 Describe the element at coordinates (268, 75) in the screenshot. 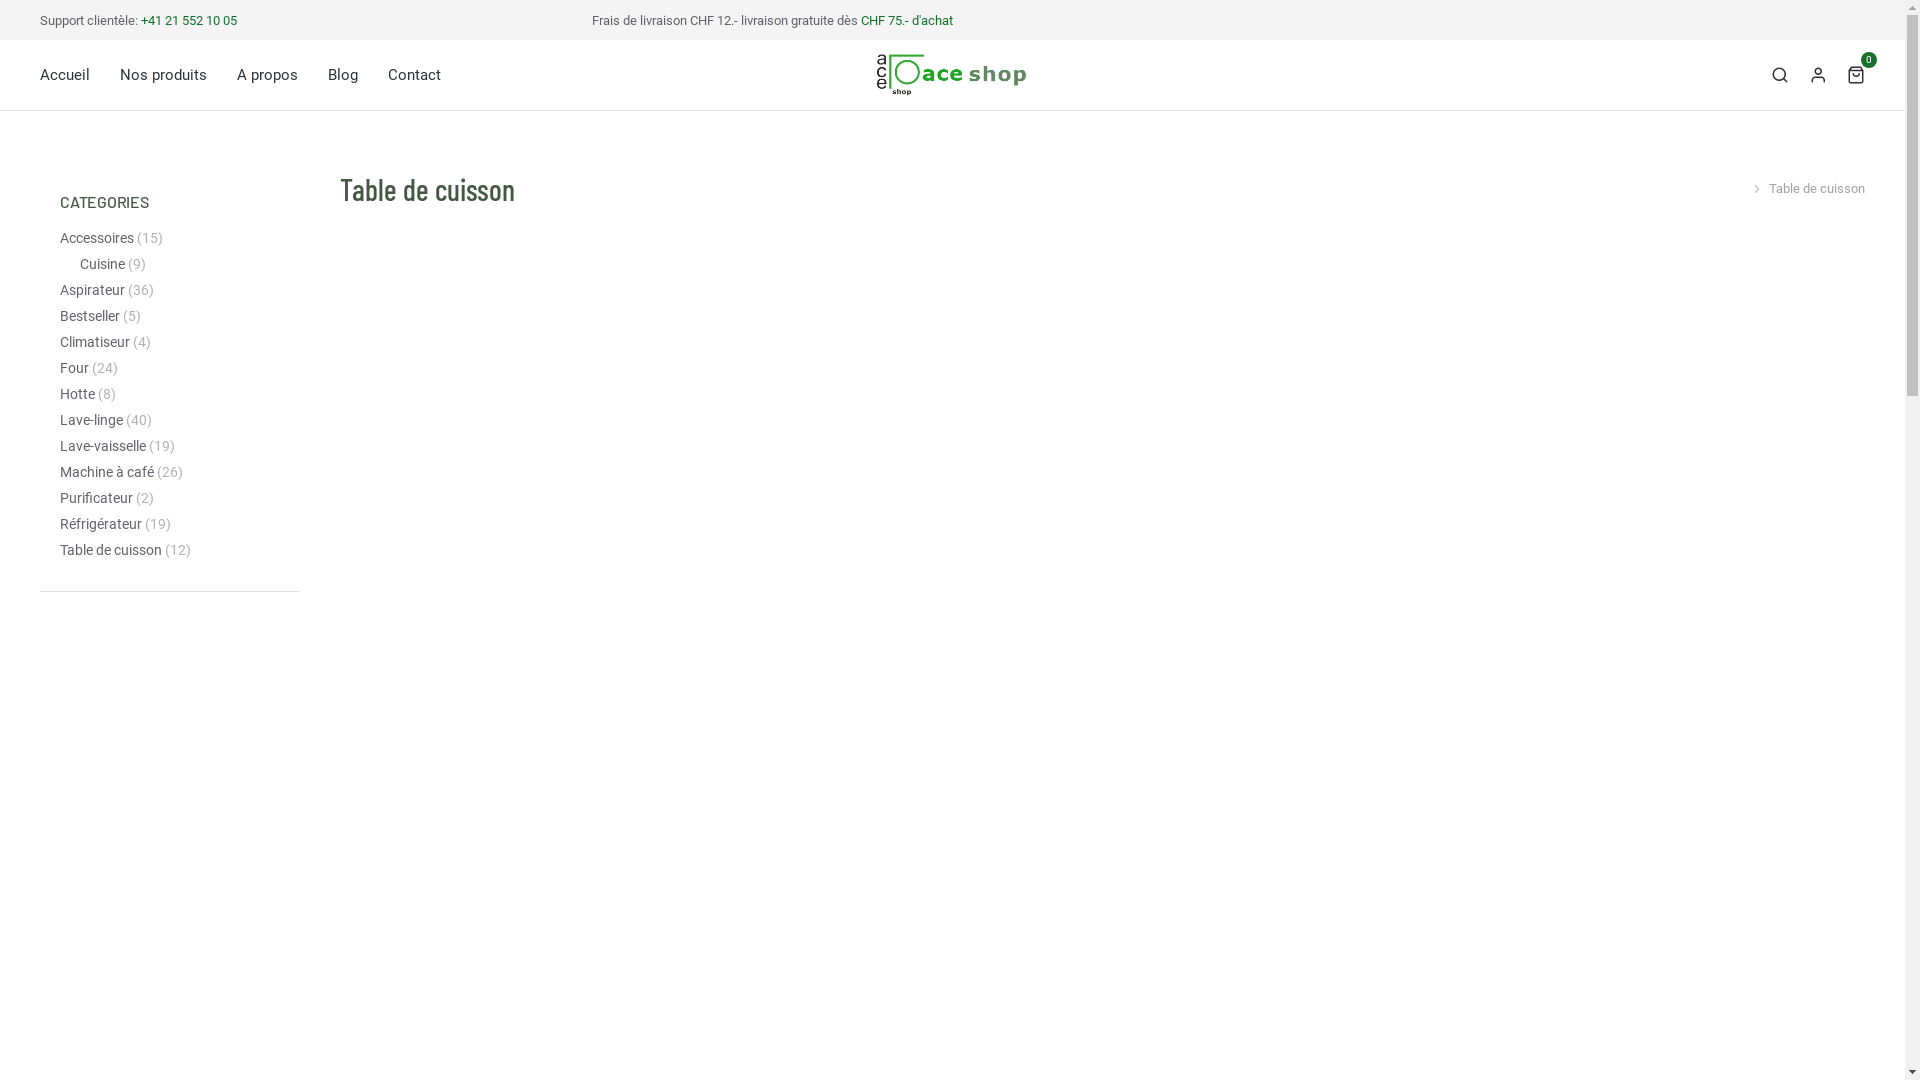

I see `A propos` at that location.